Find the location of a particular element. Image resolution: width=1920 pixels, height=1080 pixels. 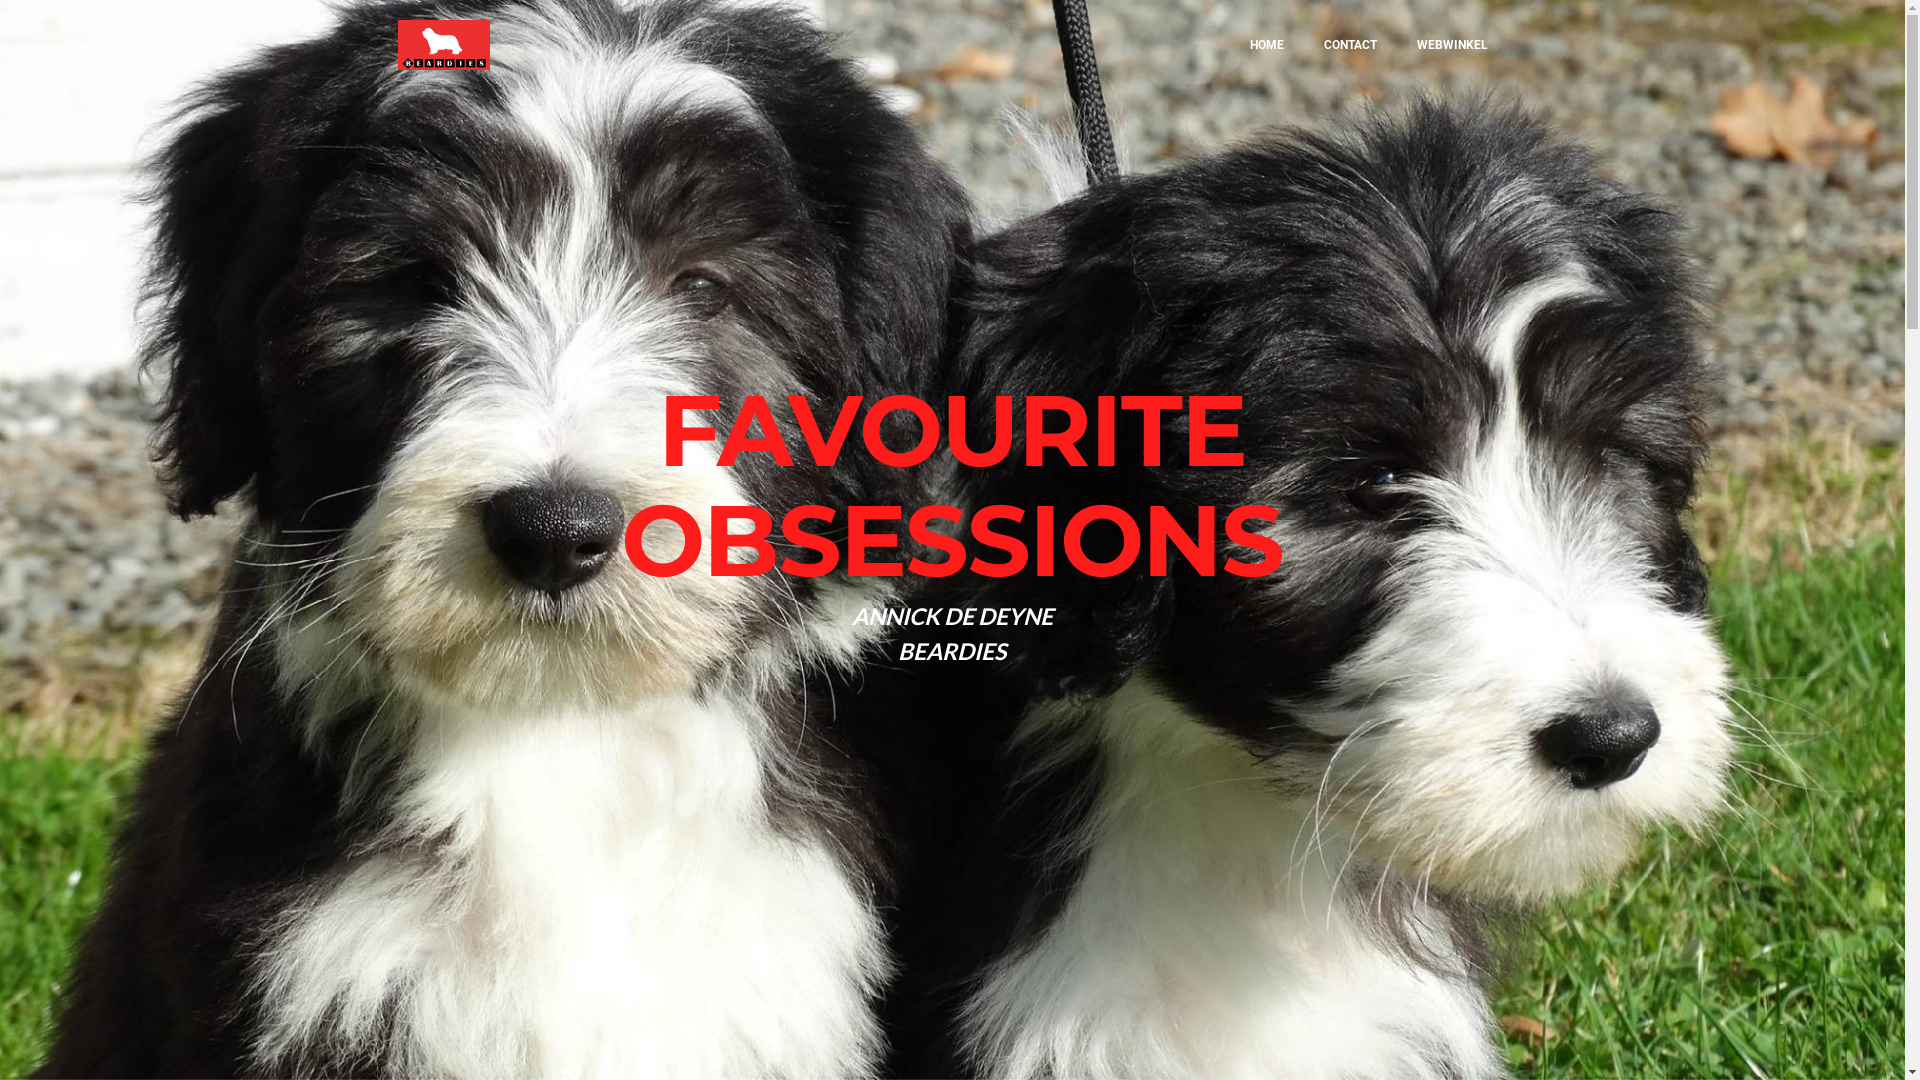

CONTACT is located at coordinates (1350, 45).